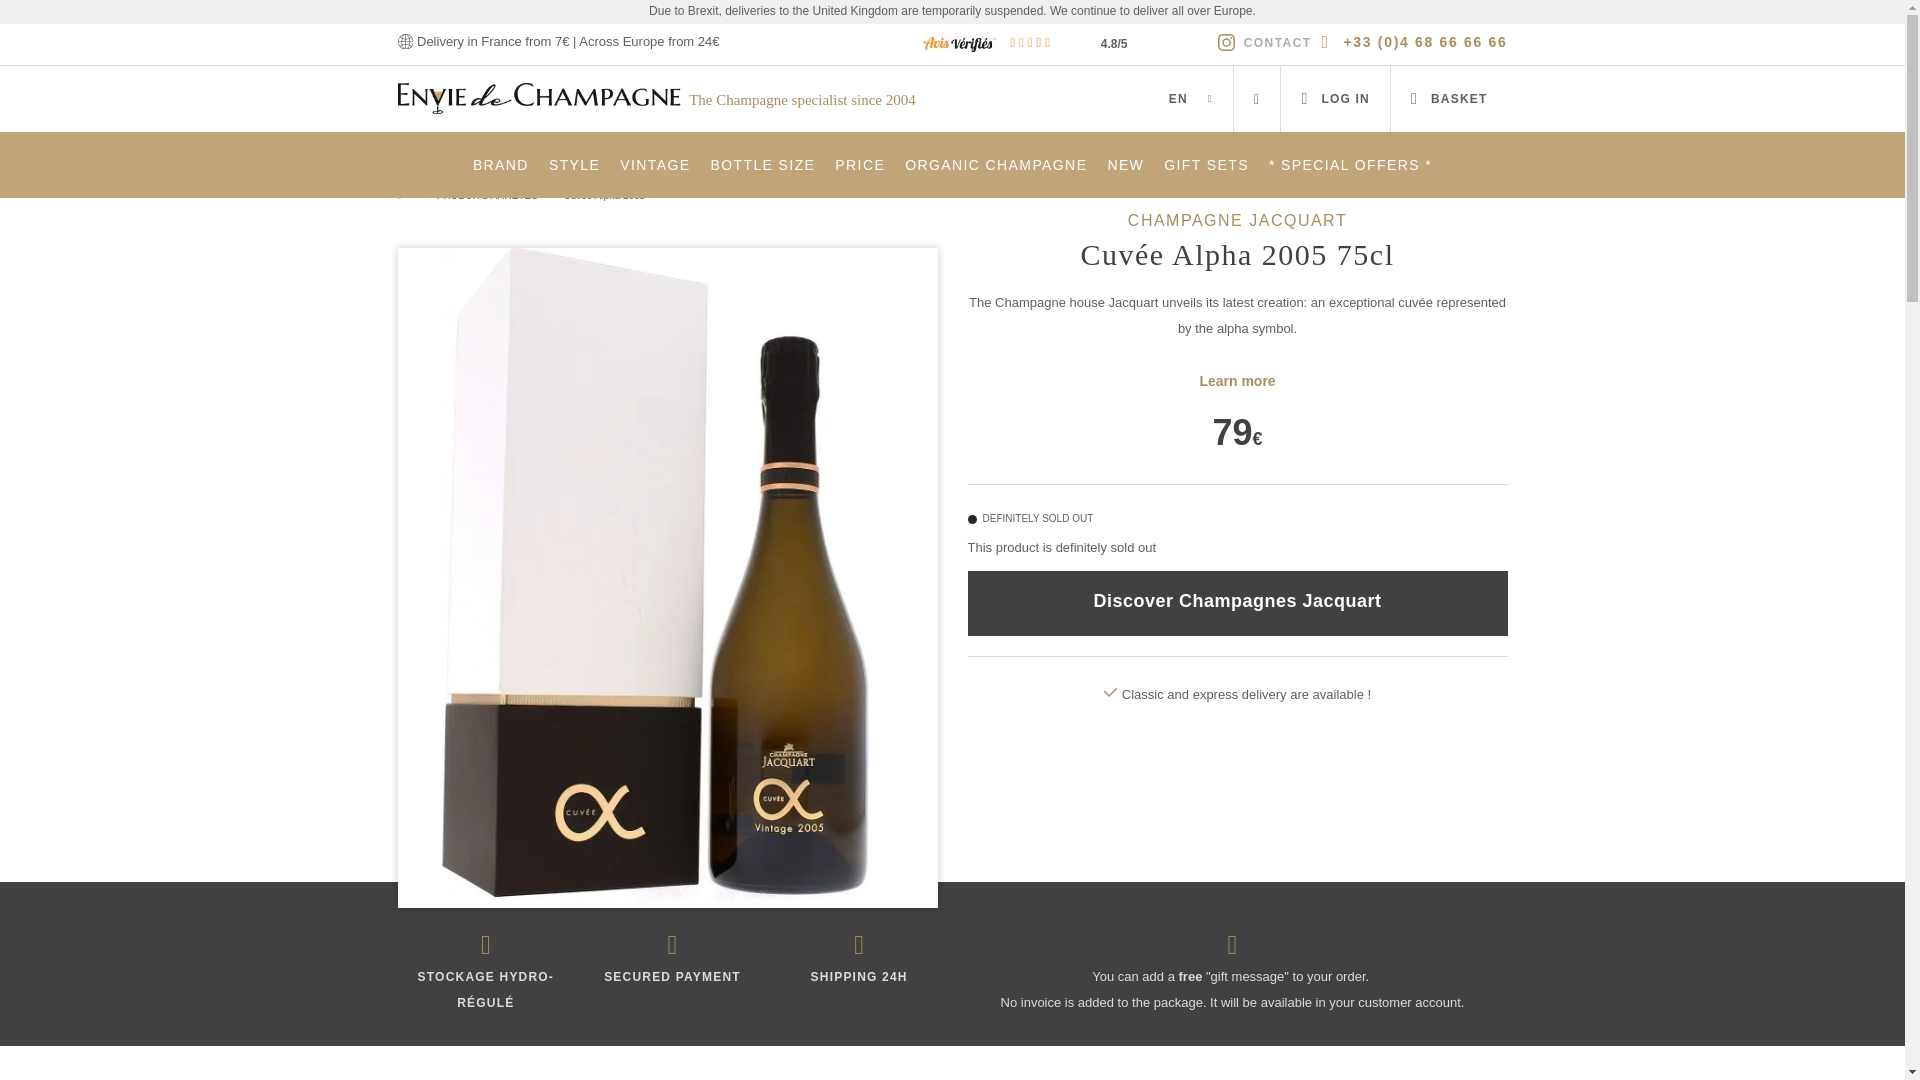 This screenshot has height=1080, width=1920. I want to click on View my shopping cart, so click(1448, 98).